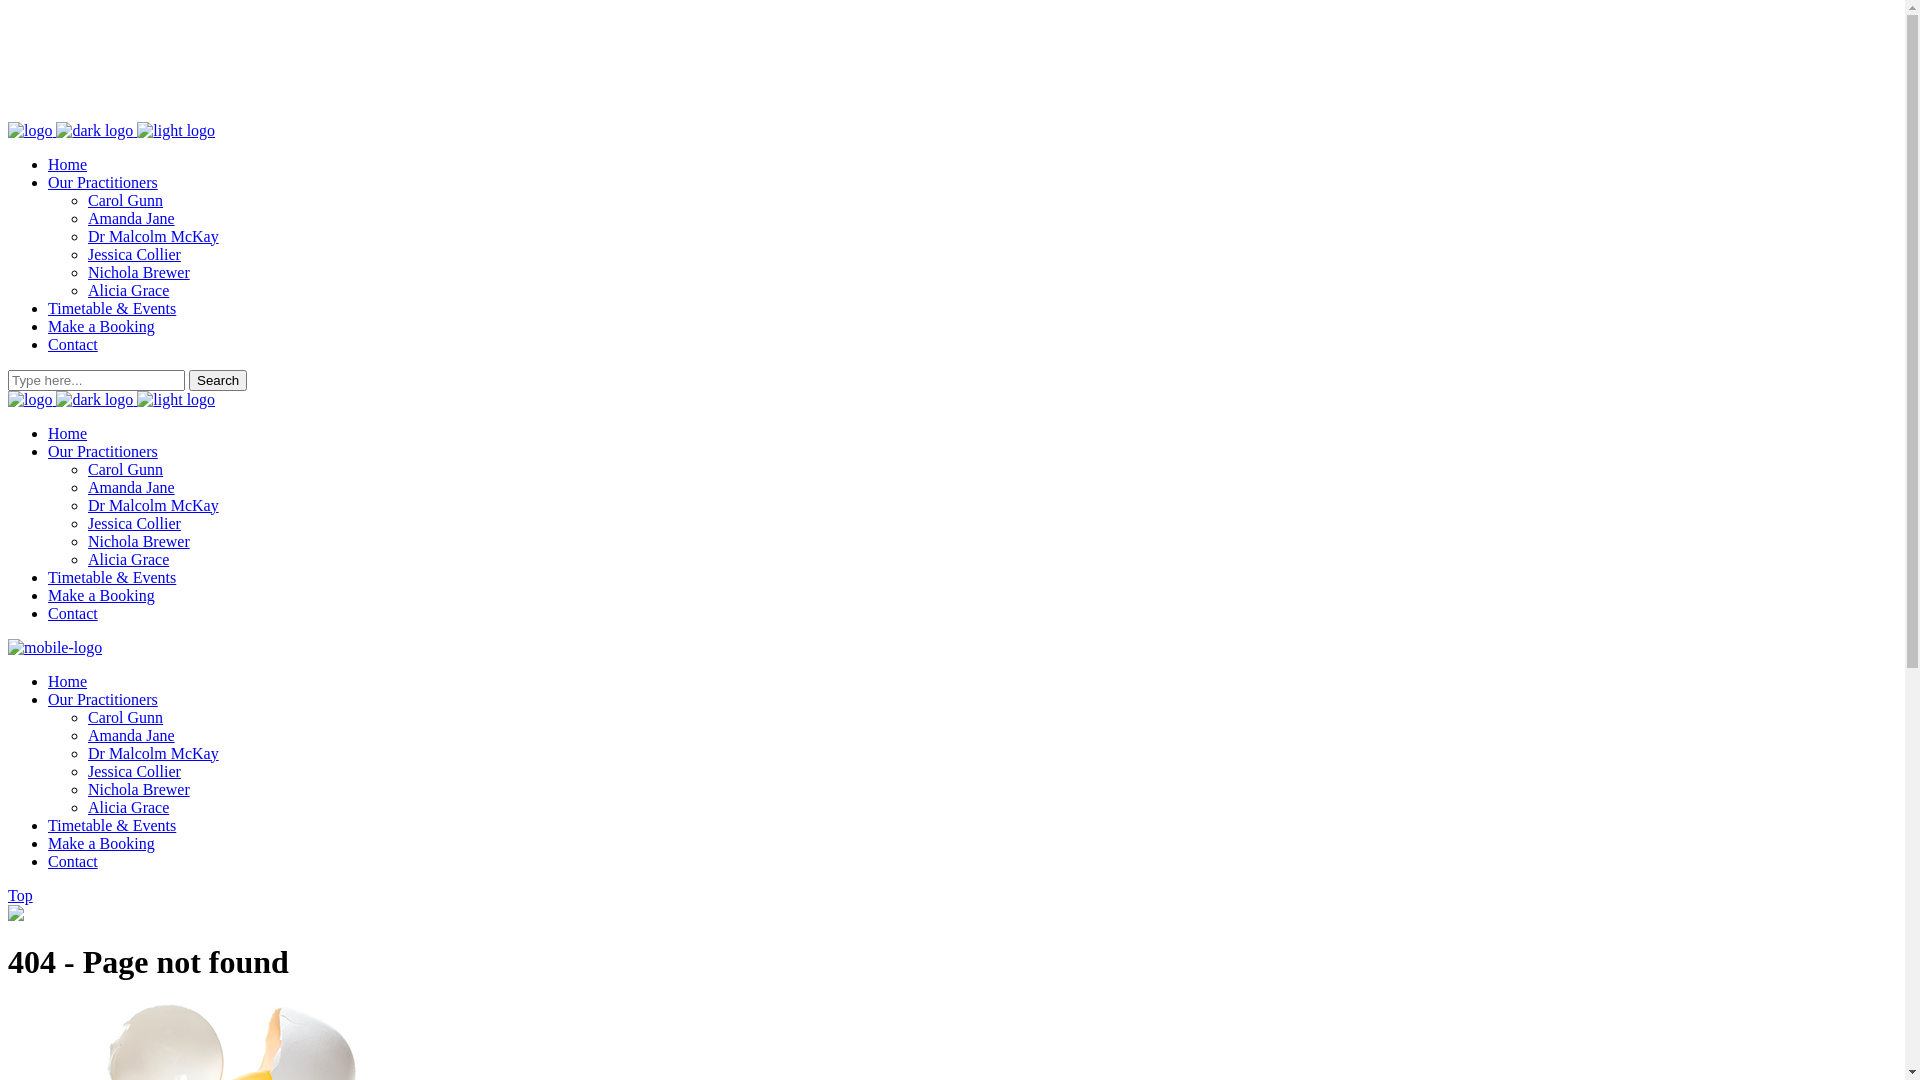 The image size is (1920, 1080). I want to click on Alicia Grace, so click(128, 290).